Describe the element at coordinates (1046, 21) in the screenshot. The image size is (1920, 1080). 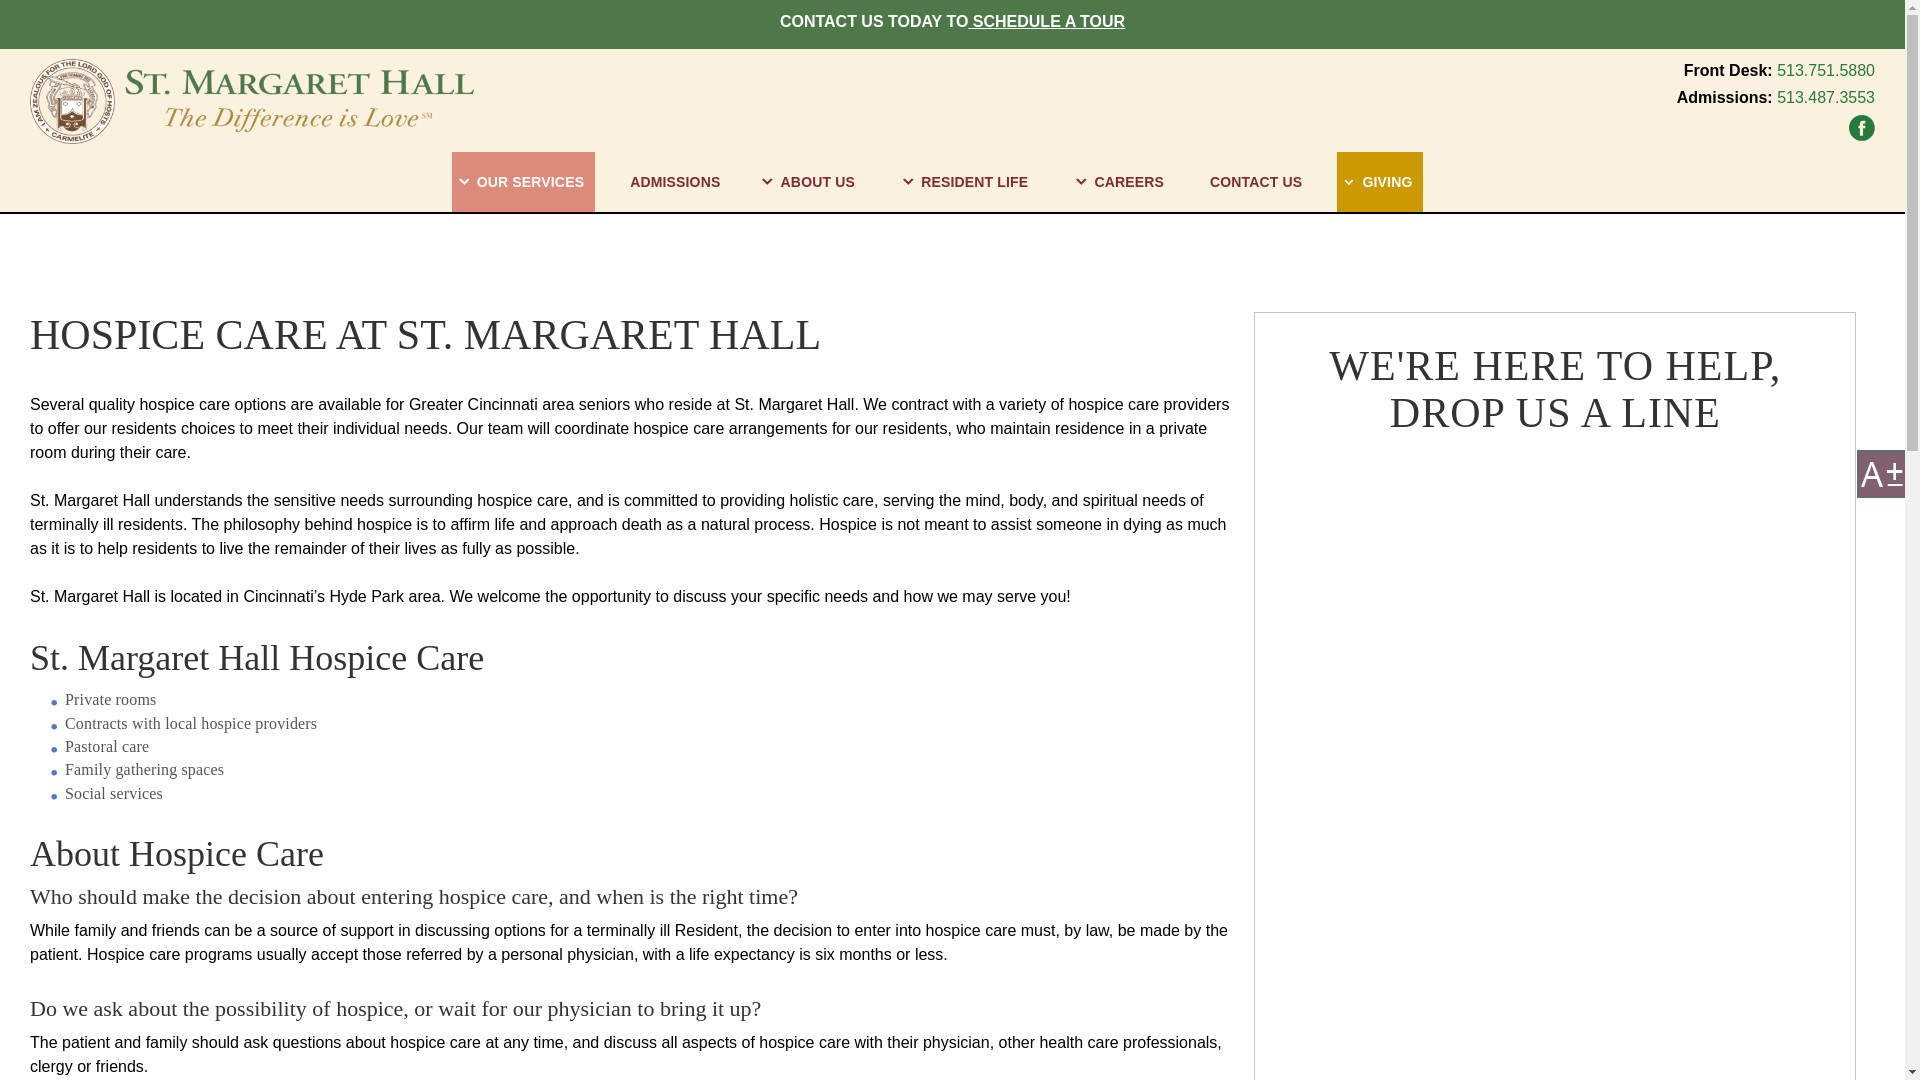
I see `SCHEDULE A TOUR` at that location.